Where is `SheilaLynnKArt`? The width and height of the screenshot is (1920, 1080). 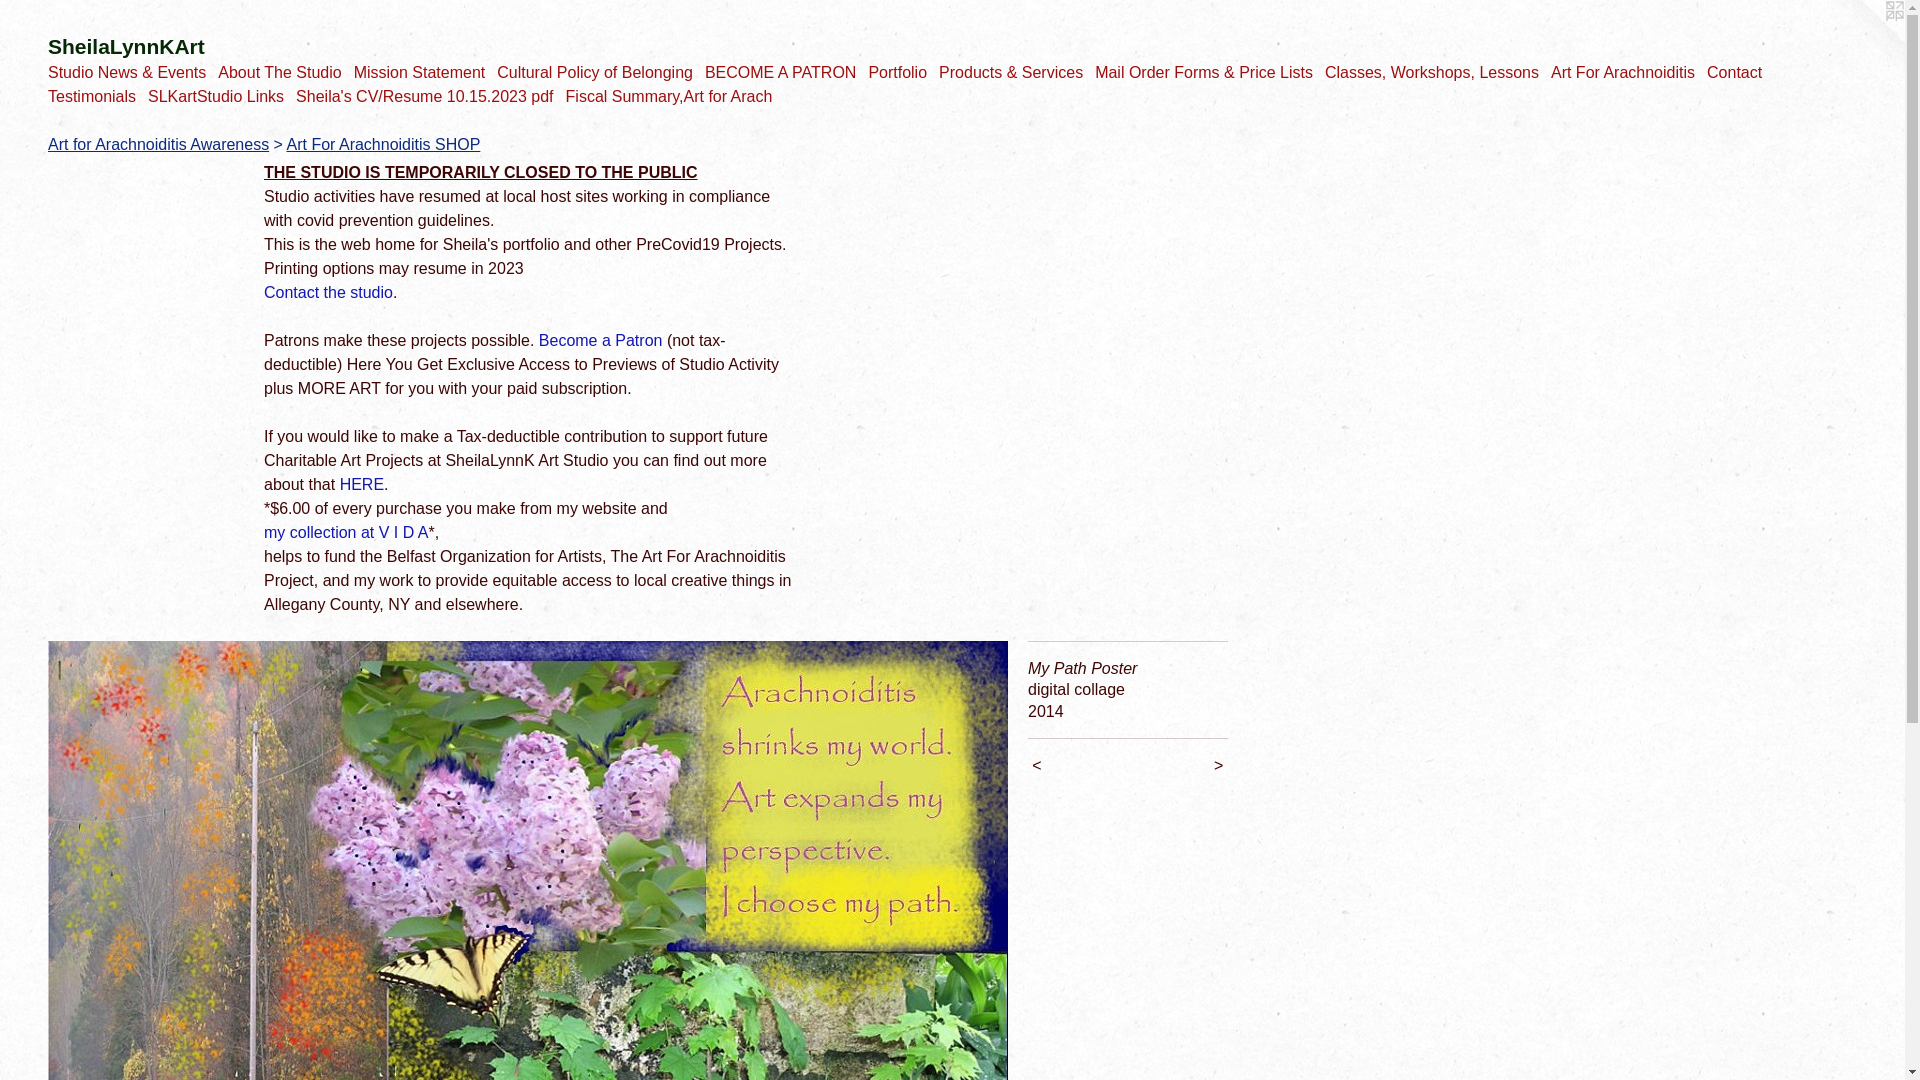 SheilaLynnKArt is located at coordinates (952, 50).